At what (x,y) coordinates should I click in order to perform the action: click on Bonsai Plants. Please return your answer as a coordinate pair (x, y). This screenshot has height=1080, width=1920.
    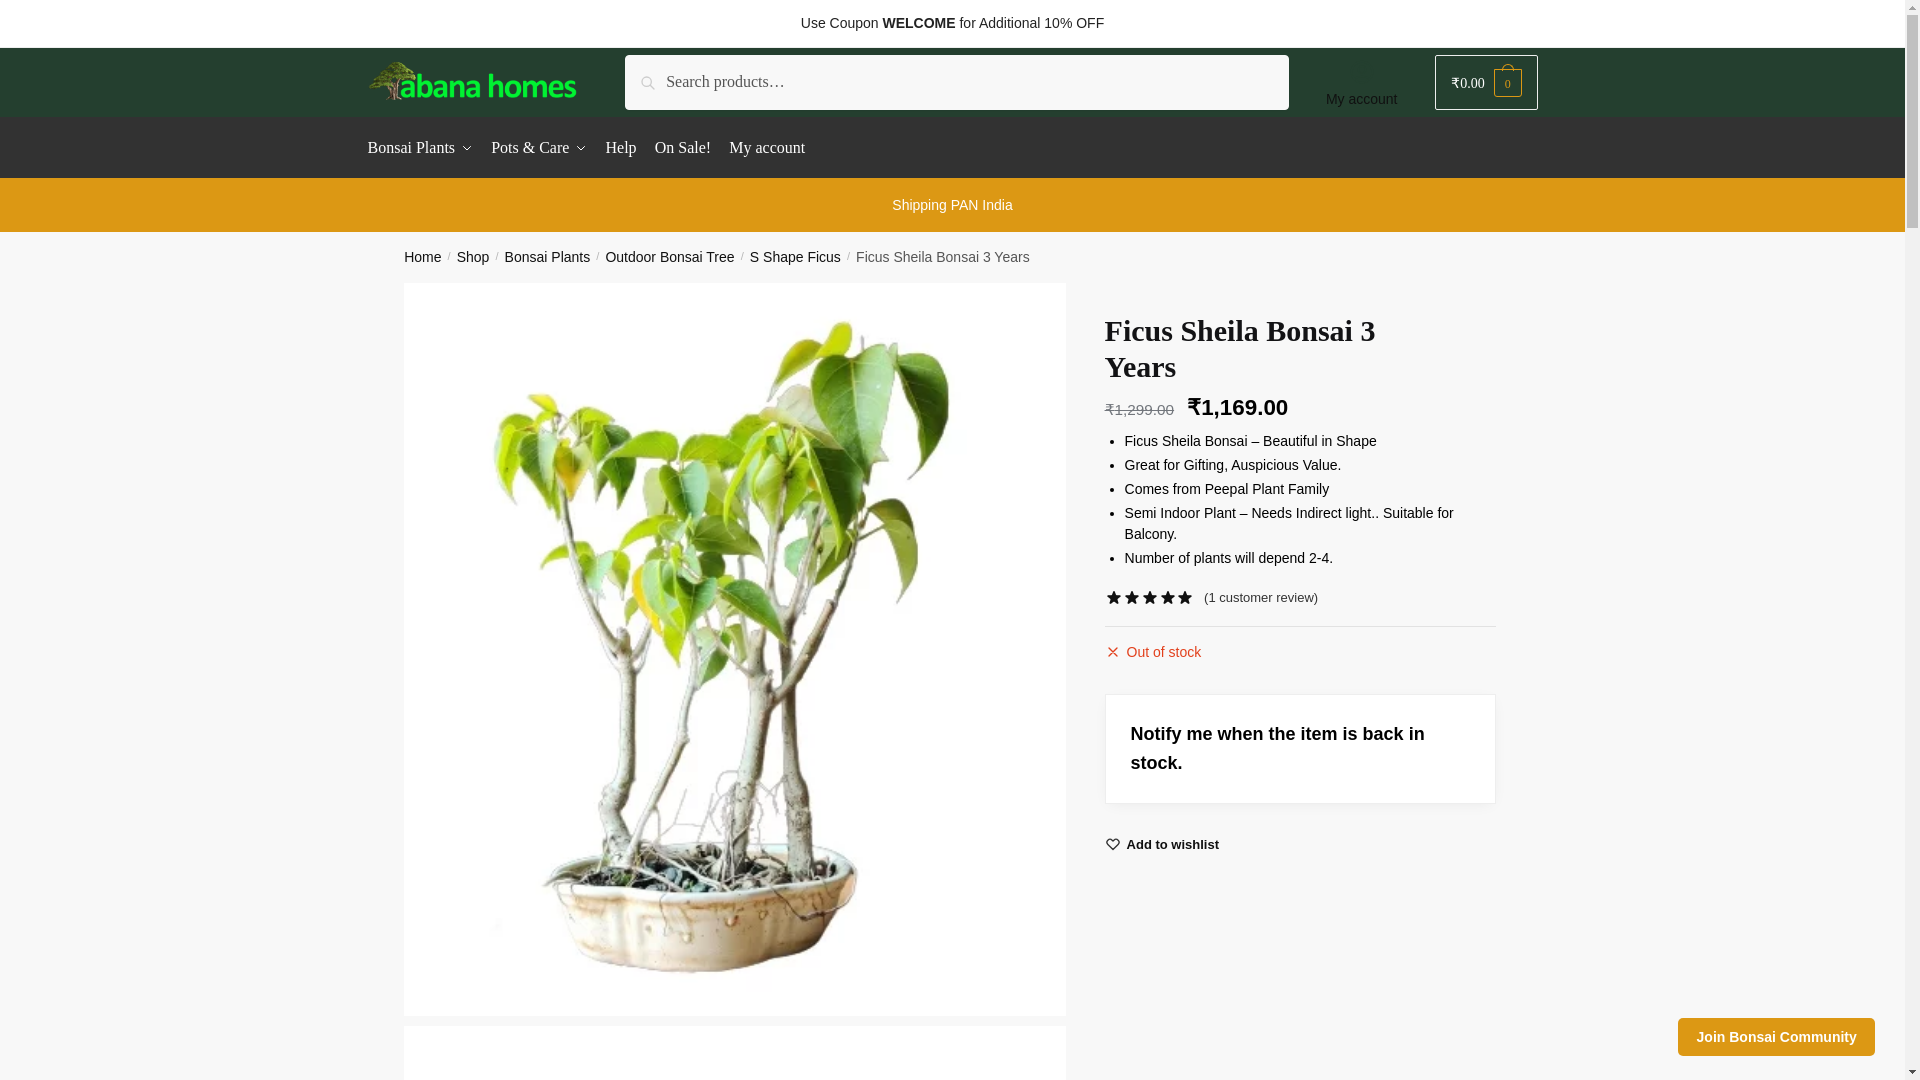
    Looking at the image, I should click on (548, 256).